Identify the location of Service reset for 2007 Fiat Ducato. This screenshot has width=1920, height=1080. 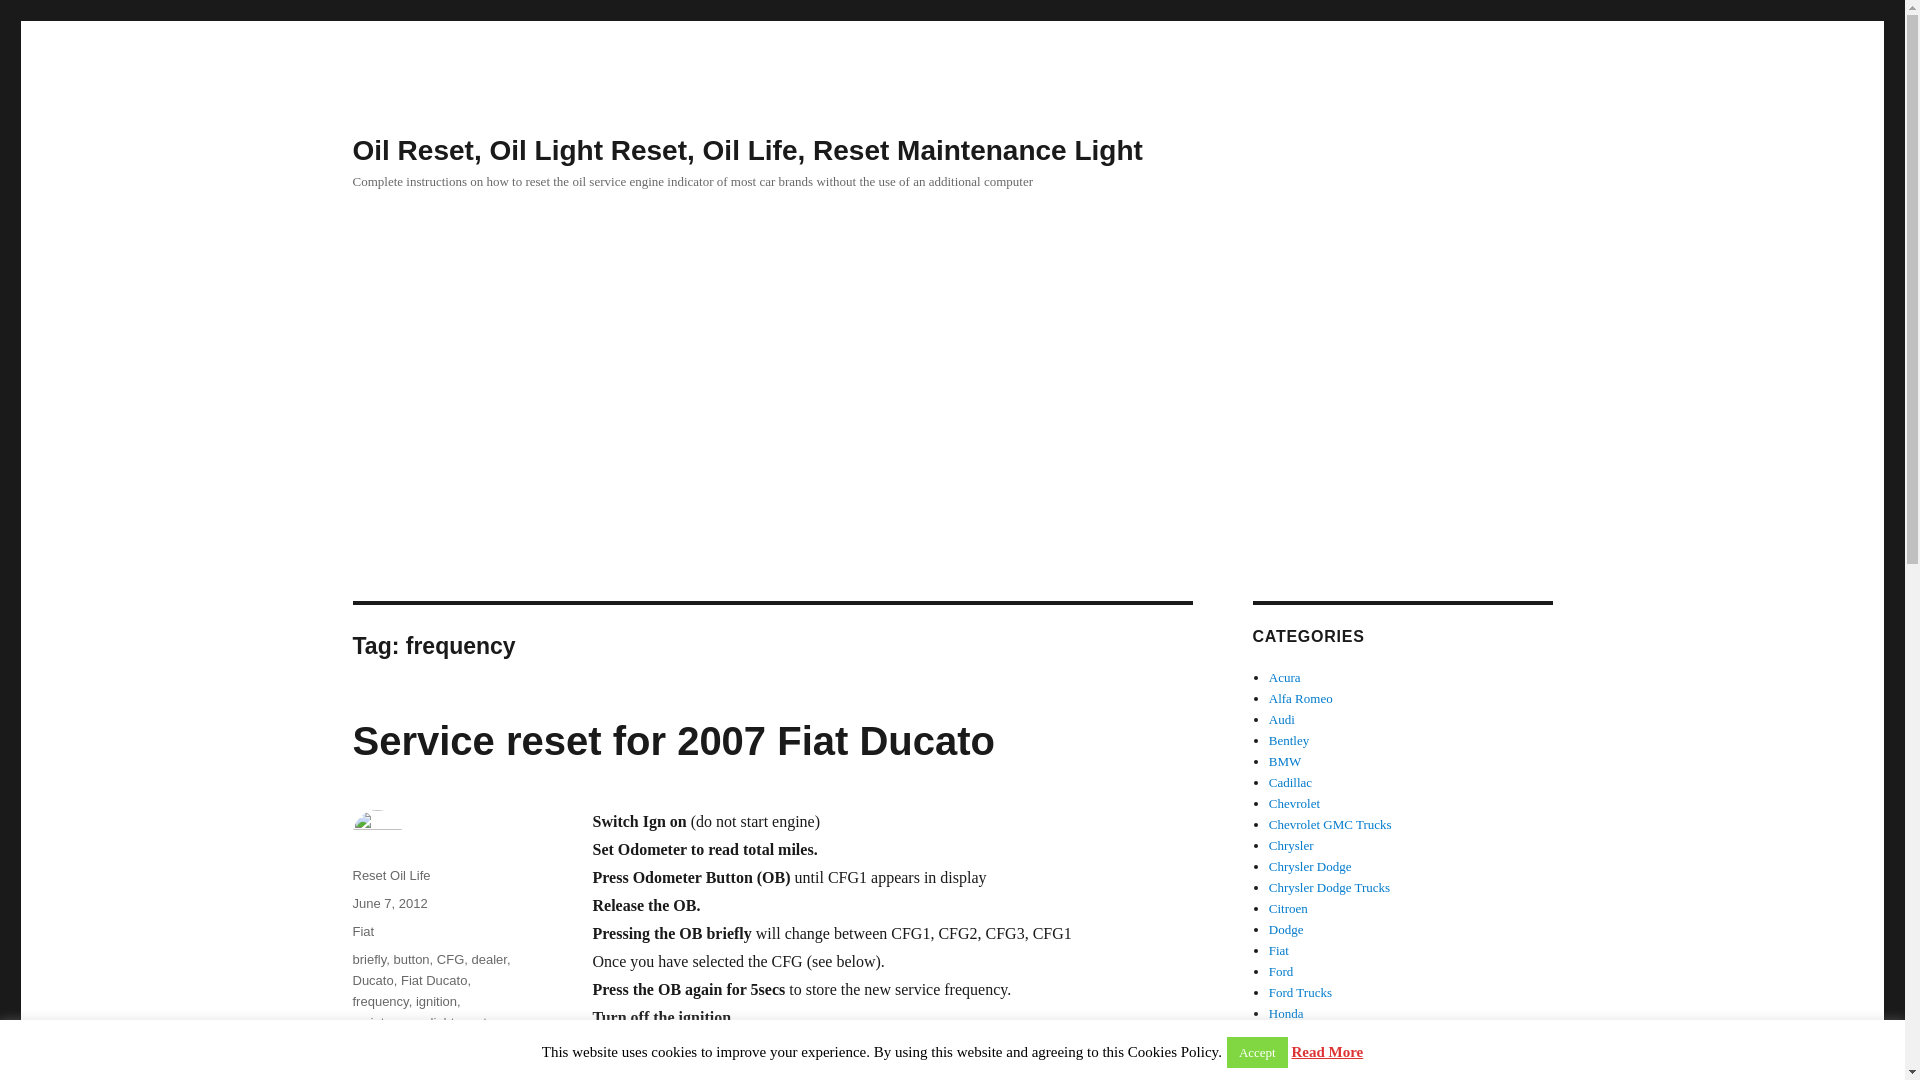
(672, 740).